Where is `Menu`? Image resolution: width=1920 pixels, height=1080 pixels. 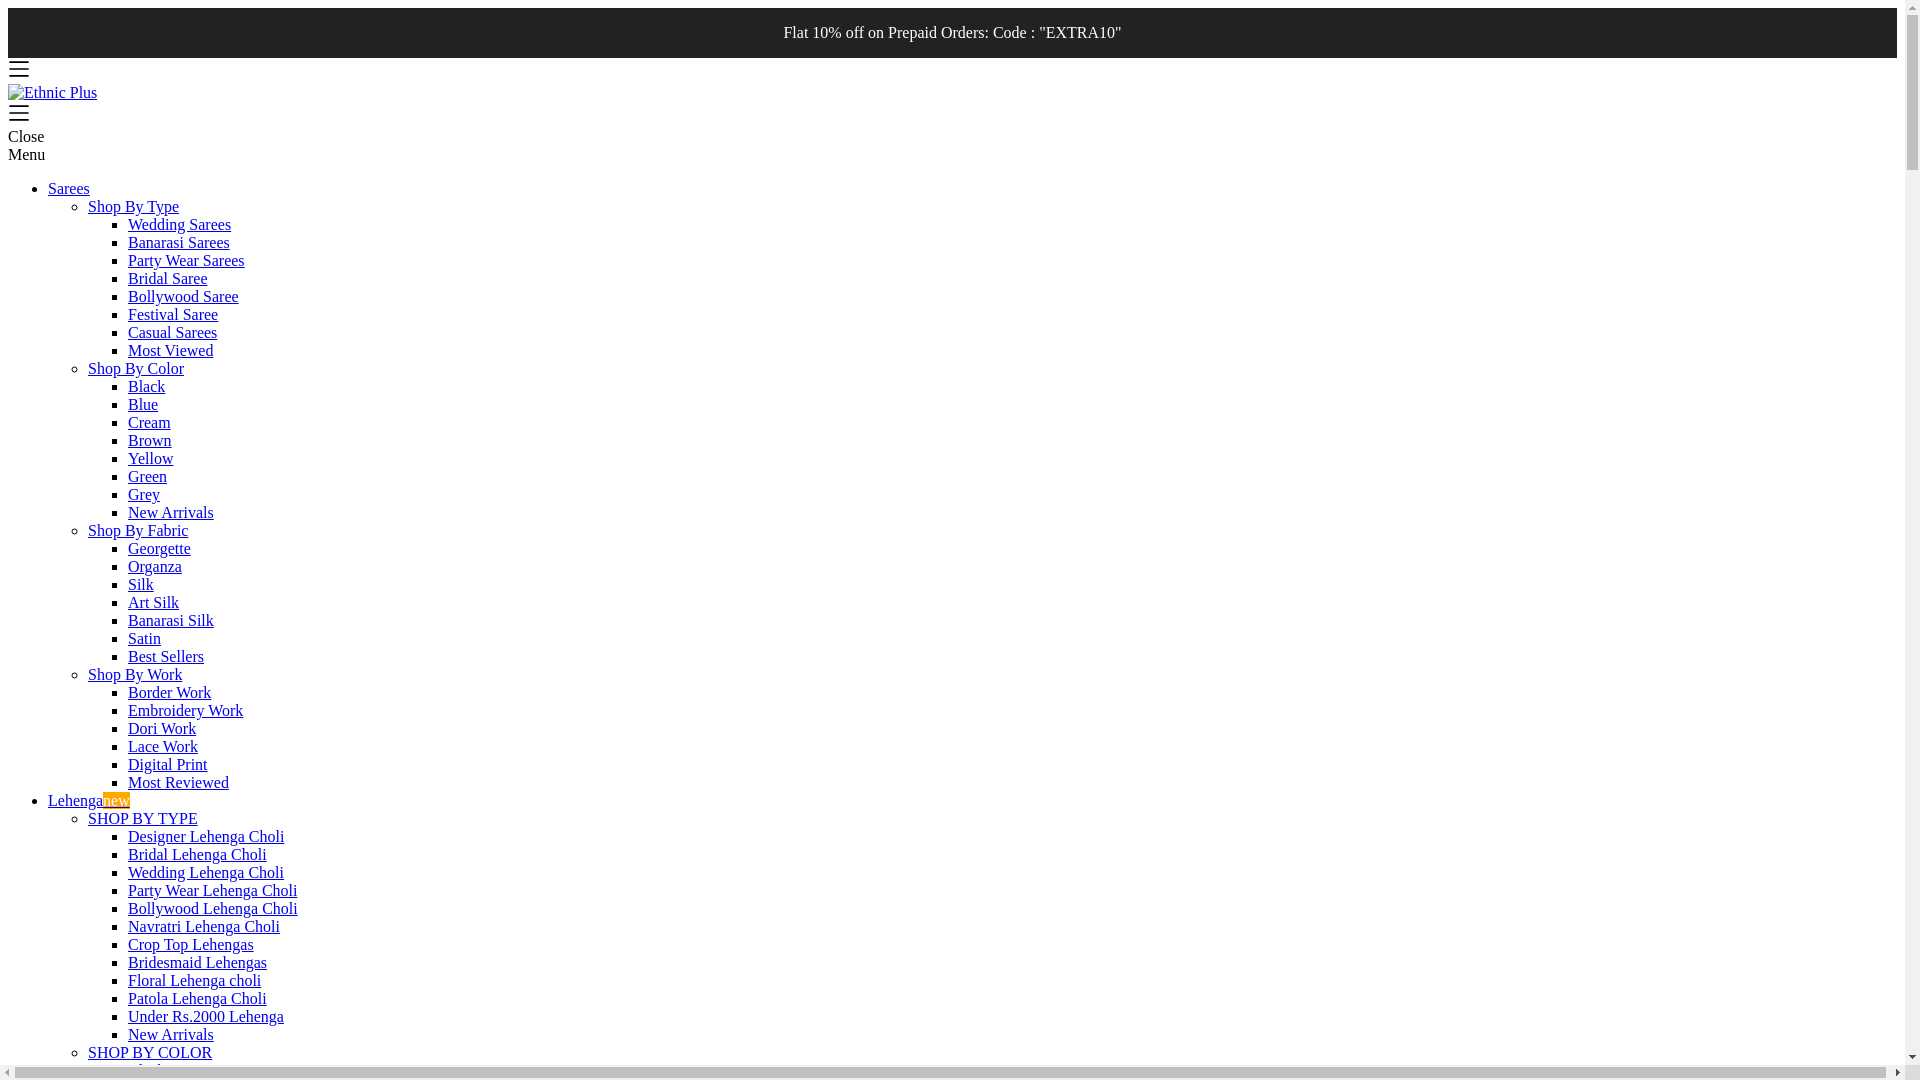 Menu is located at coordinates (26, 154).